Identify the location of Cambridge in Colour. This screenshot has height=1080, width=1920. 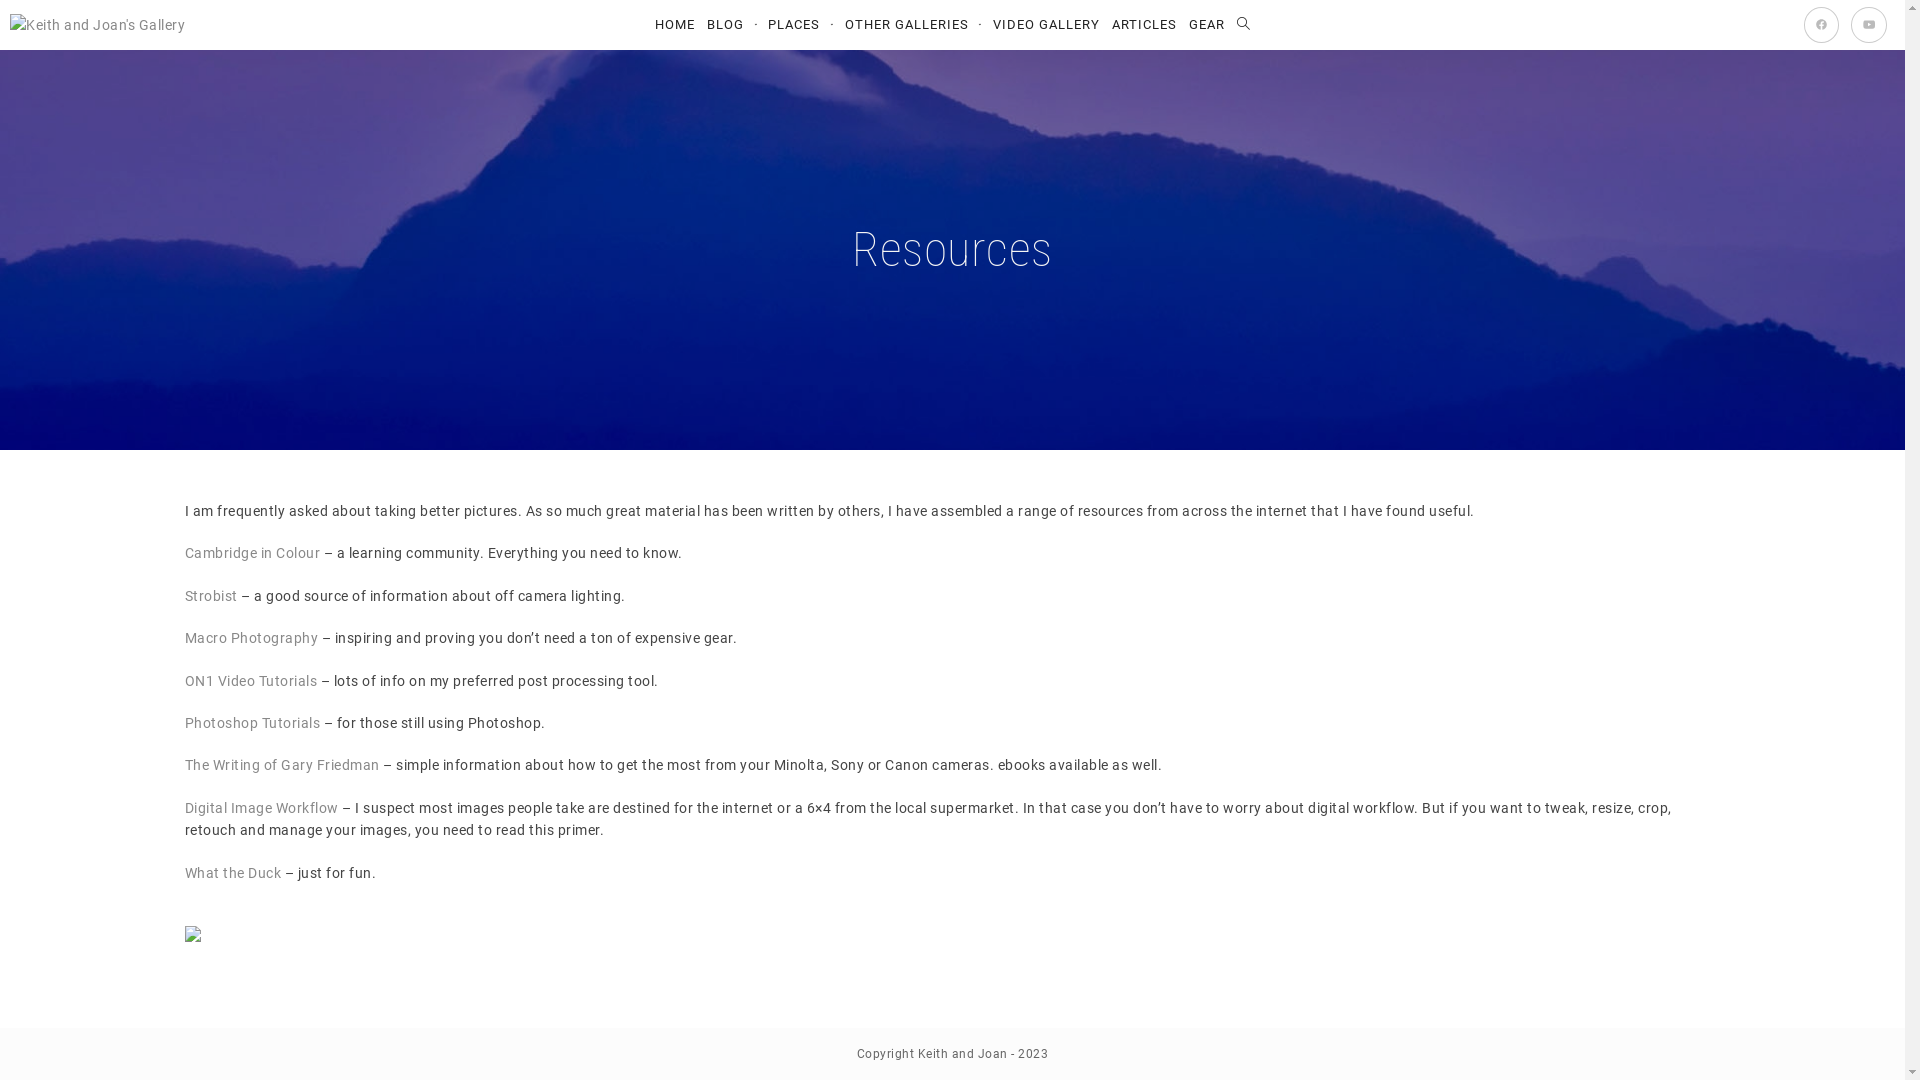
(252, 553).